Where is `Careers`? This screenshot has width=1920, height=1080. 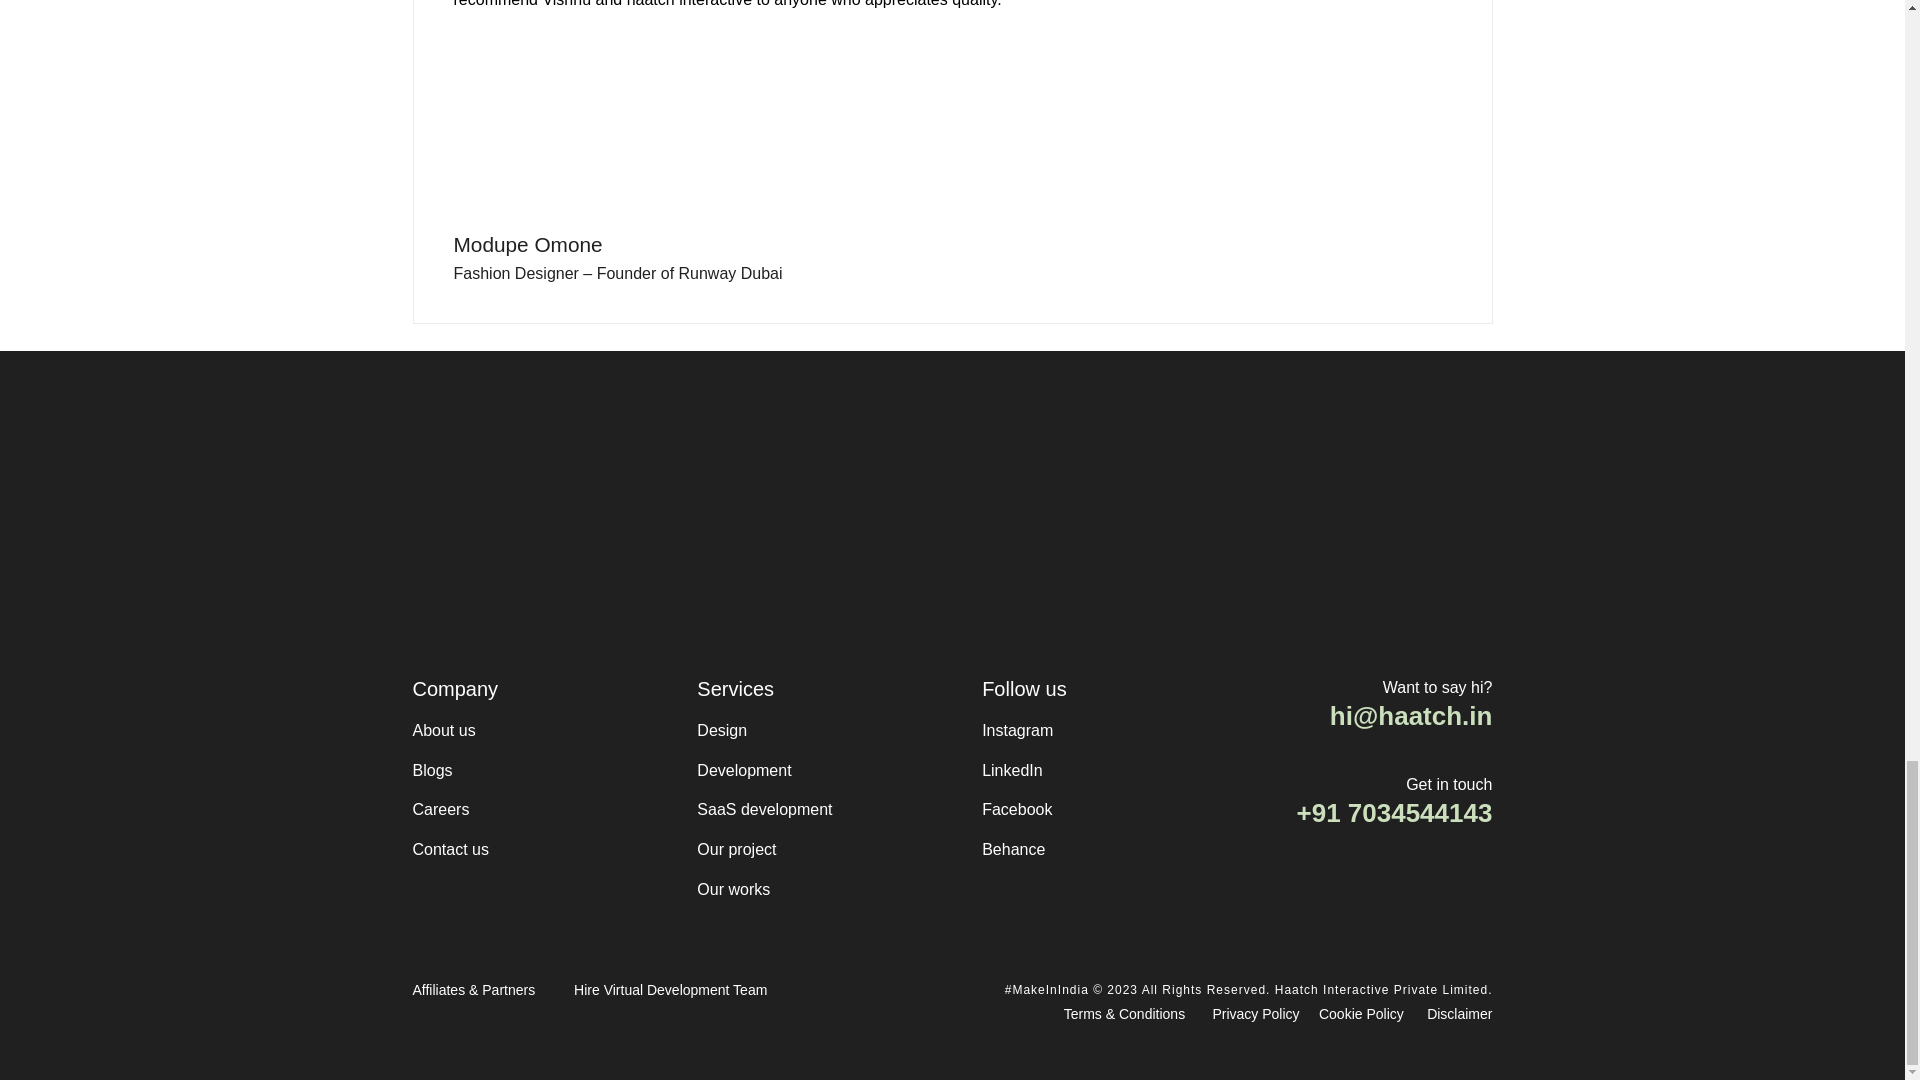
Careers is located at coordinates (440, 810).